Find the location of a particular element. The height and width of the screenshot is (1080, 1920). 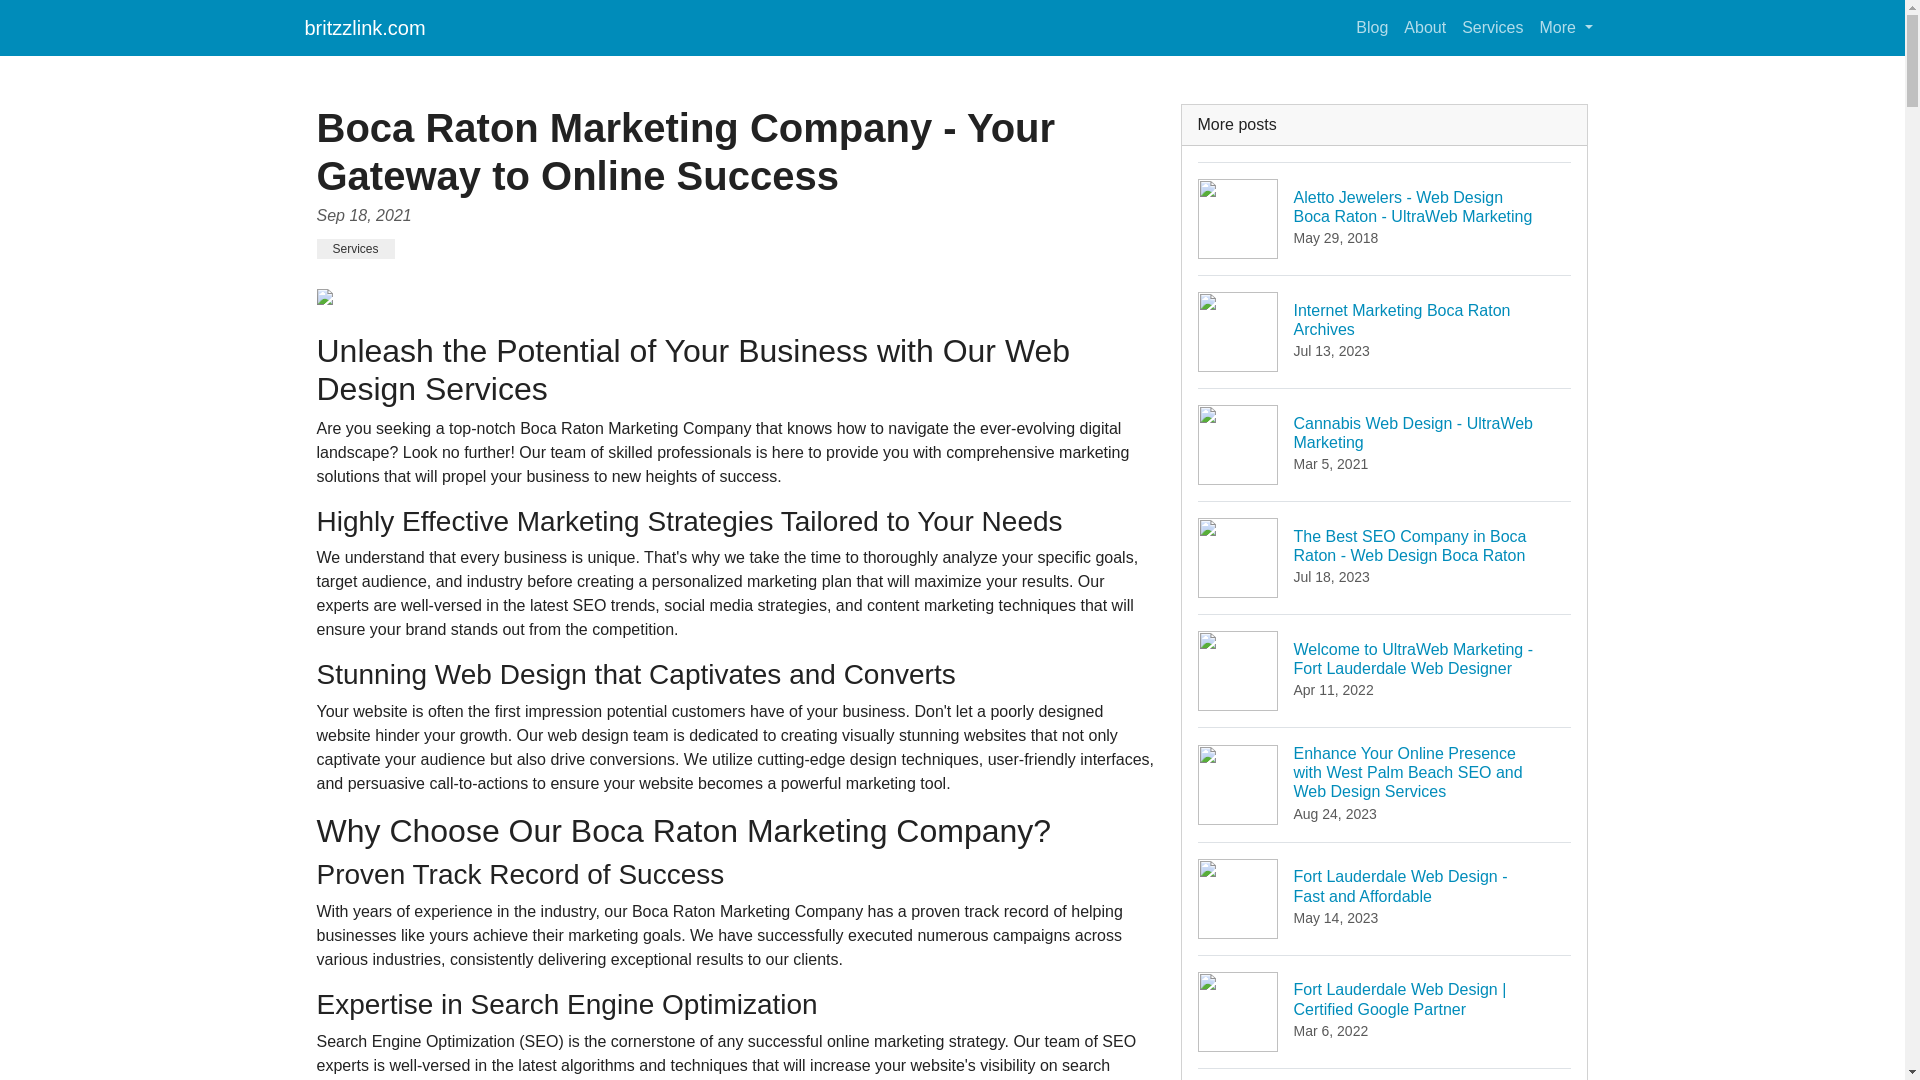

Services is located at coordinates (364, 27).